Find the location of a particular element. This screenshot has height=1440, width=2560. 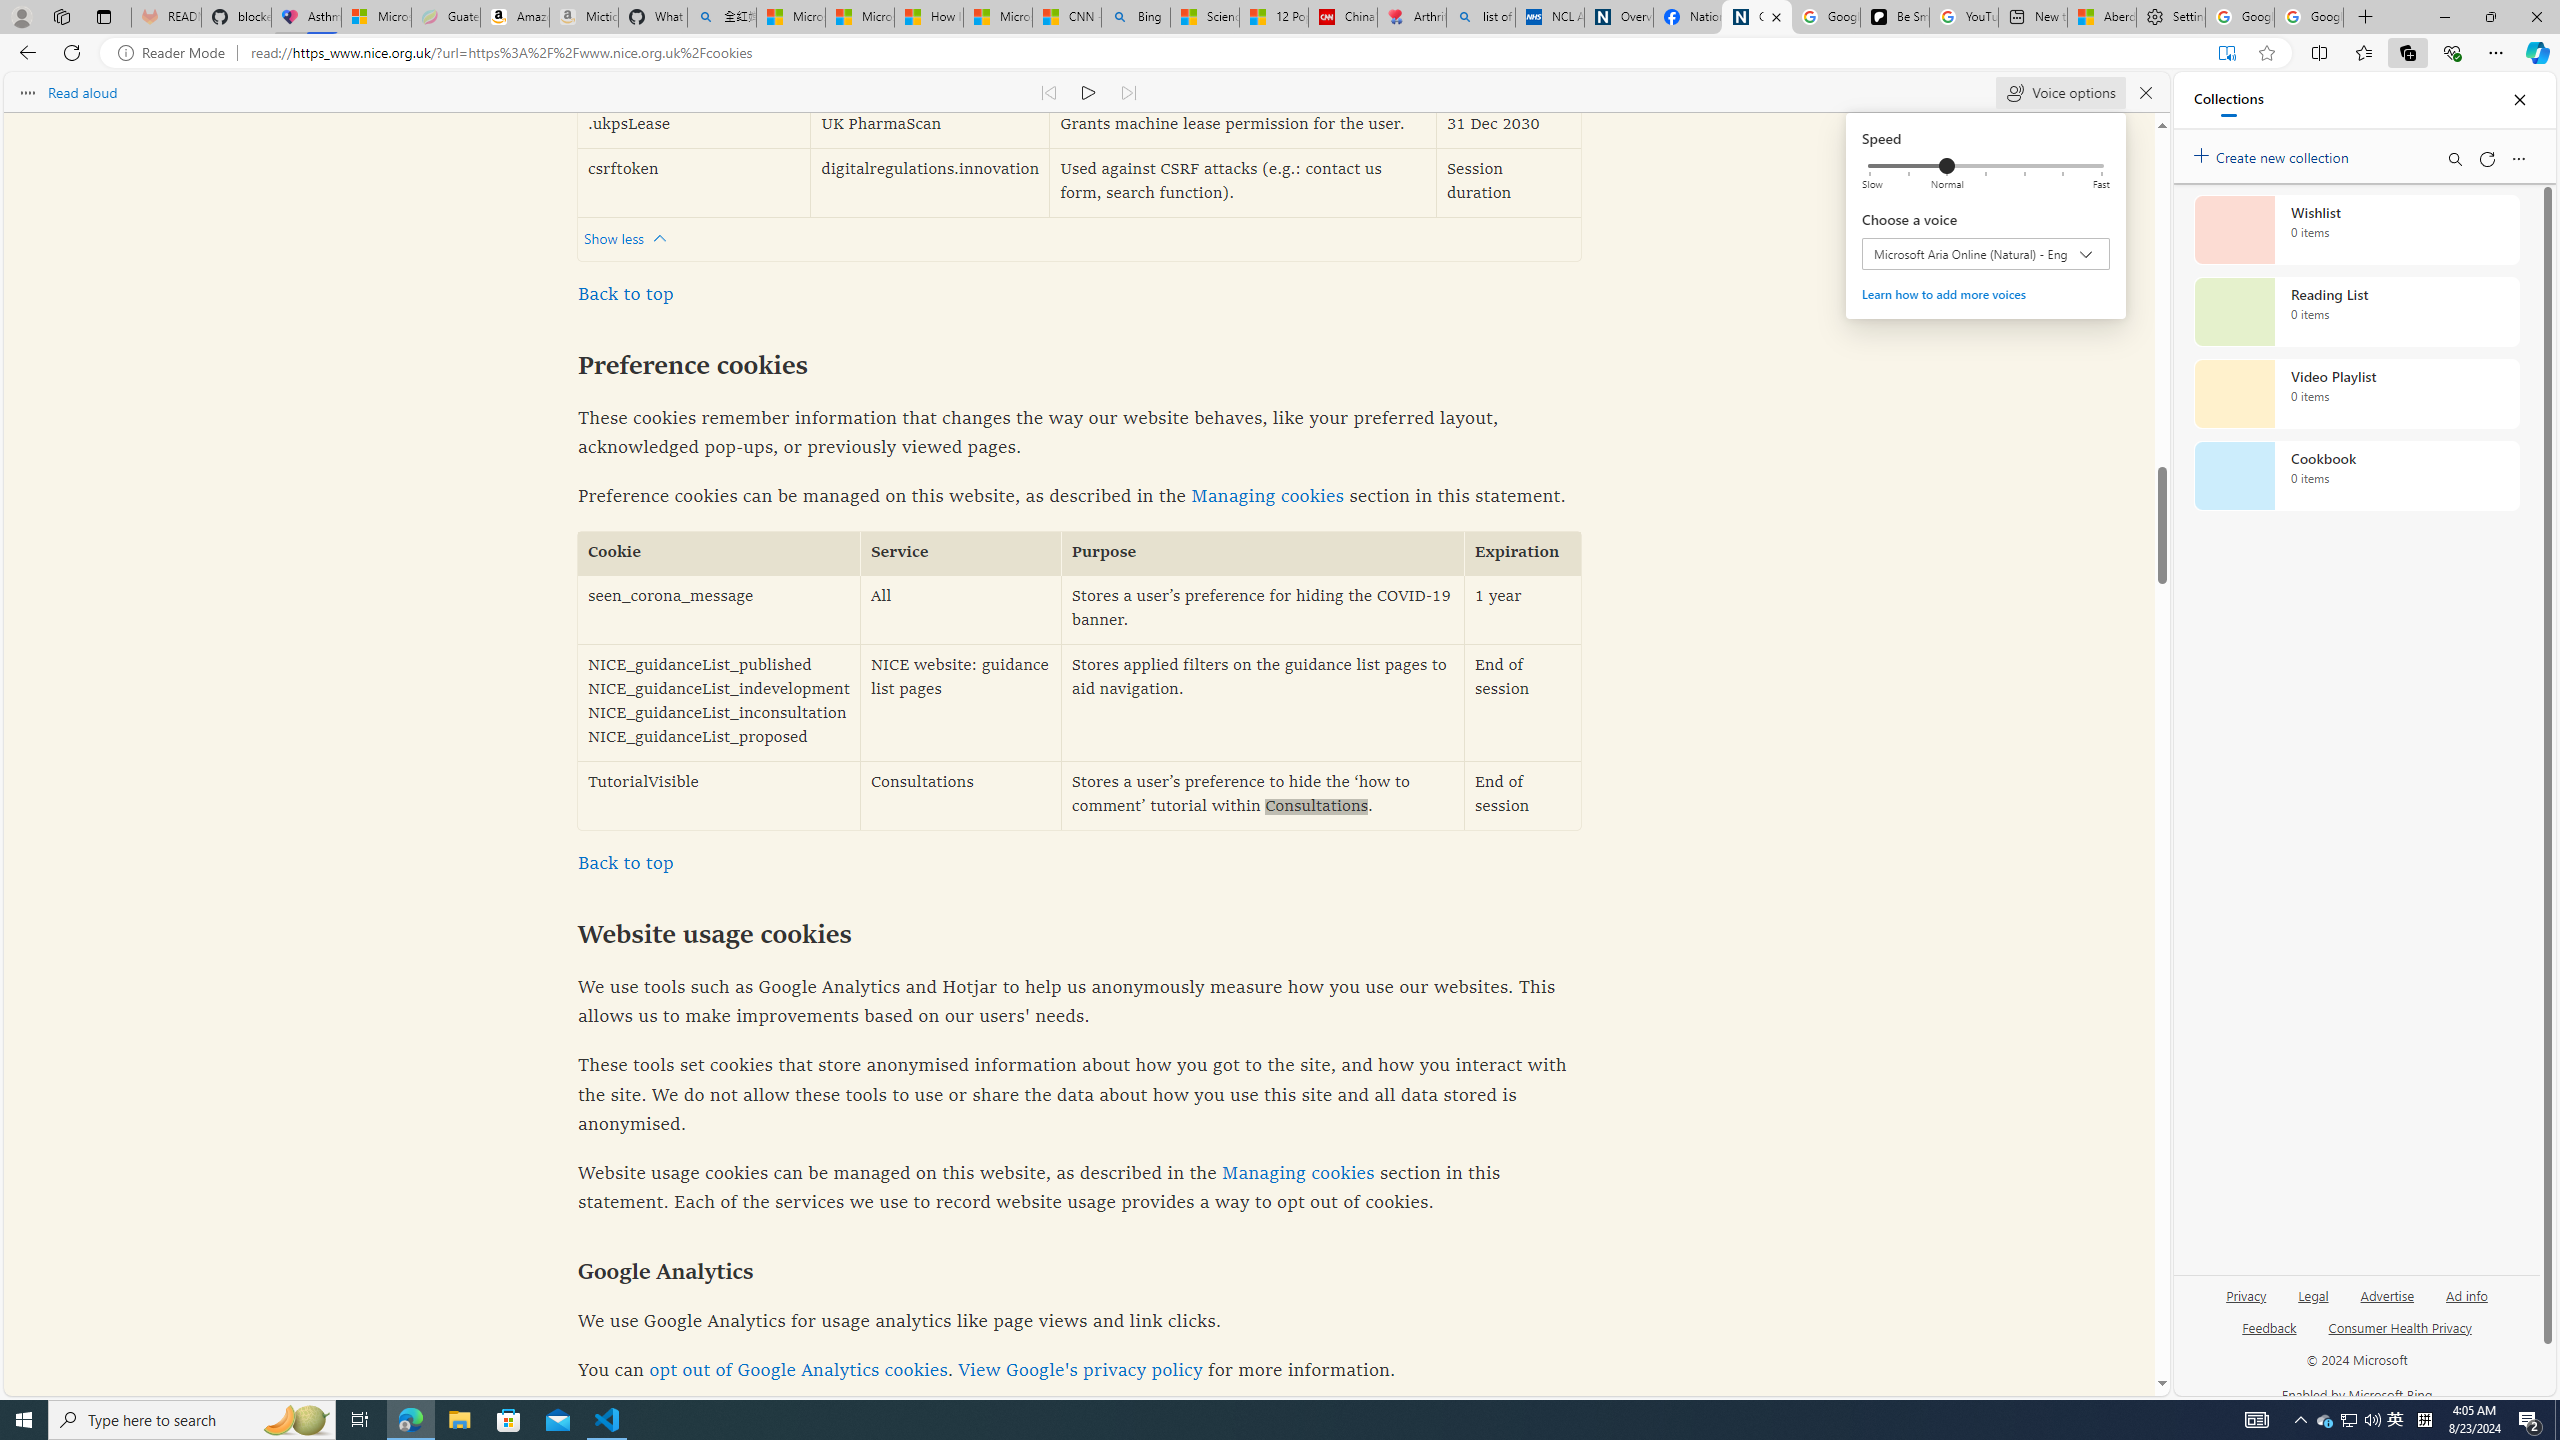

Create new collection is located at coordinates (2274, 154).